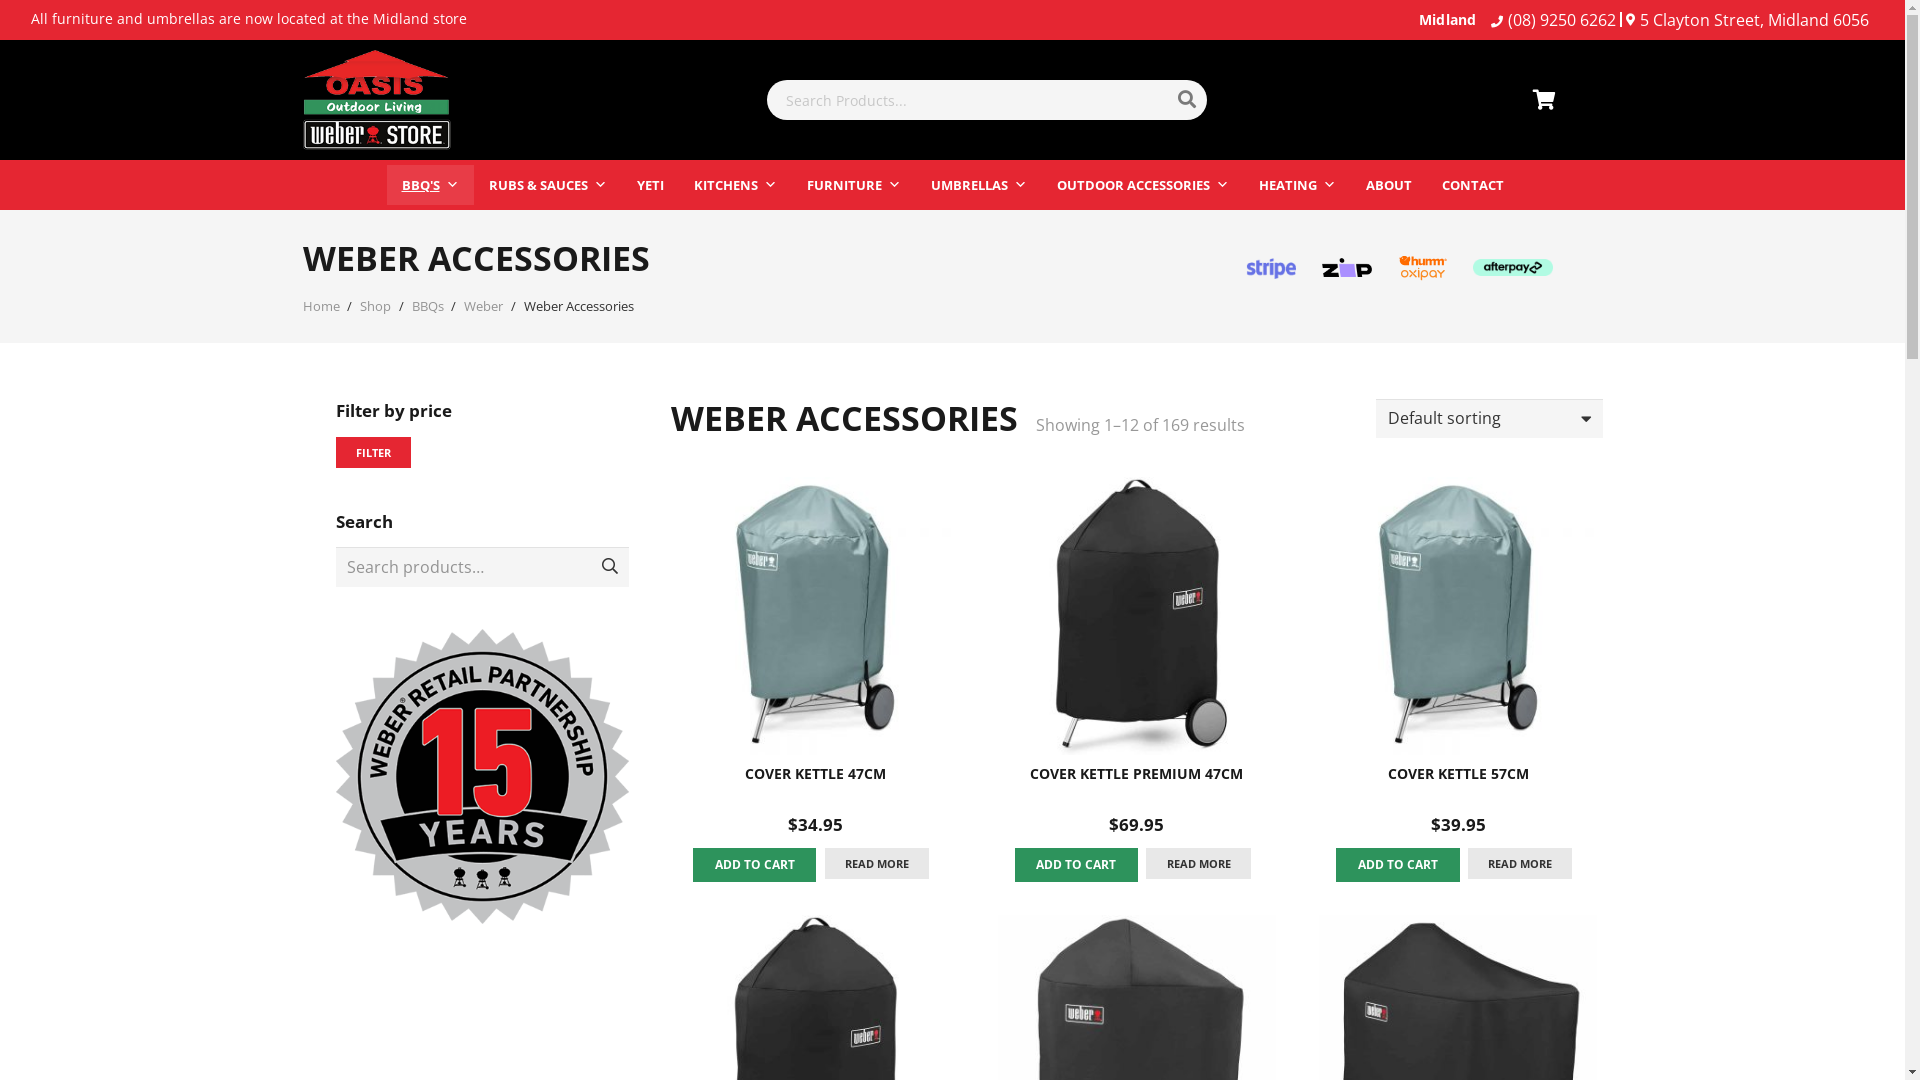 This screenshot has width=1920, height=1080. I want to click on BBQ'S, so click(430, 185).